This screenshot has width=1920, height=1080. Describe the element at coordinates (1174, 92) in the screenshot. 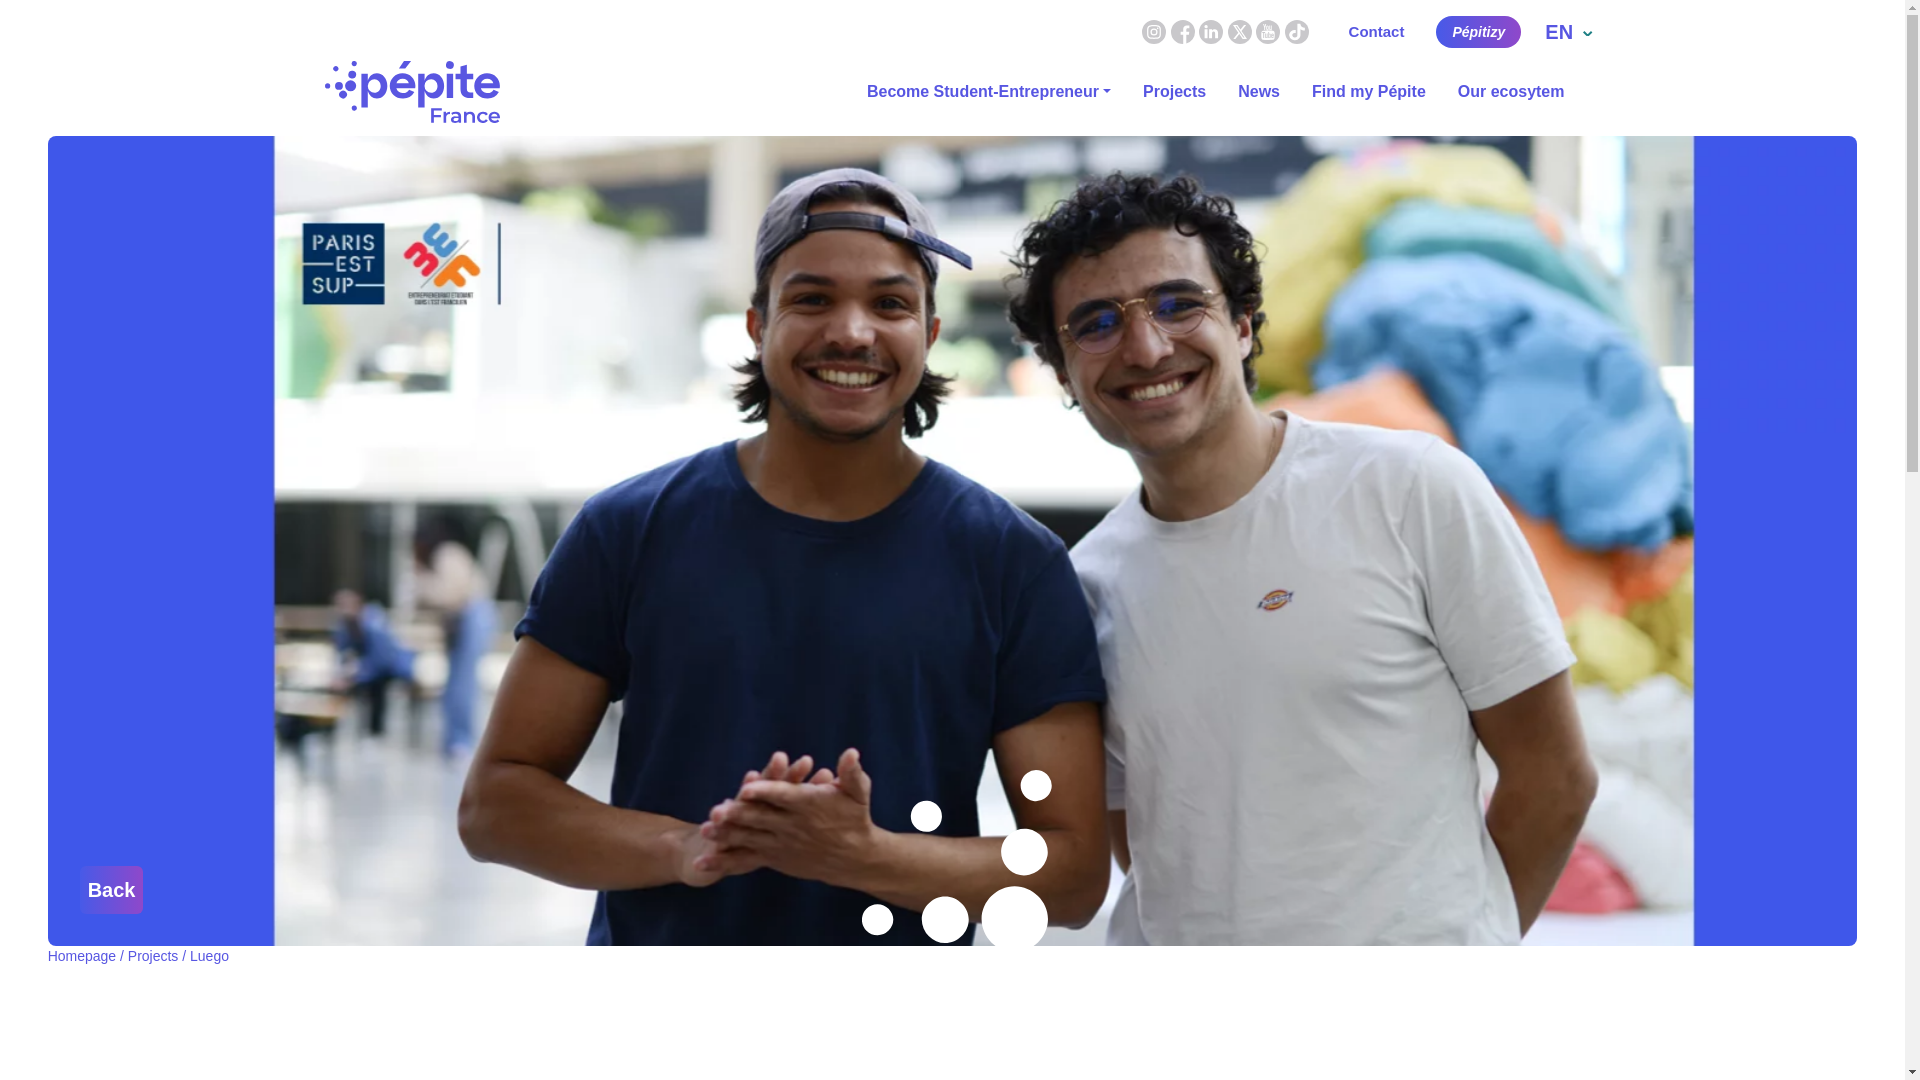

I see `Projects` at that location.